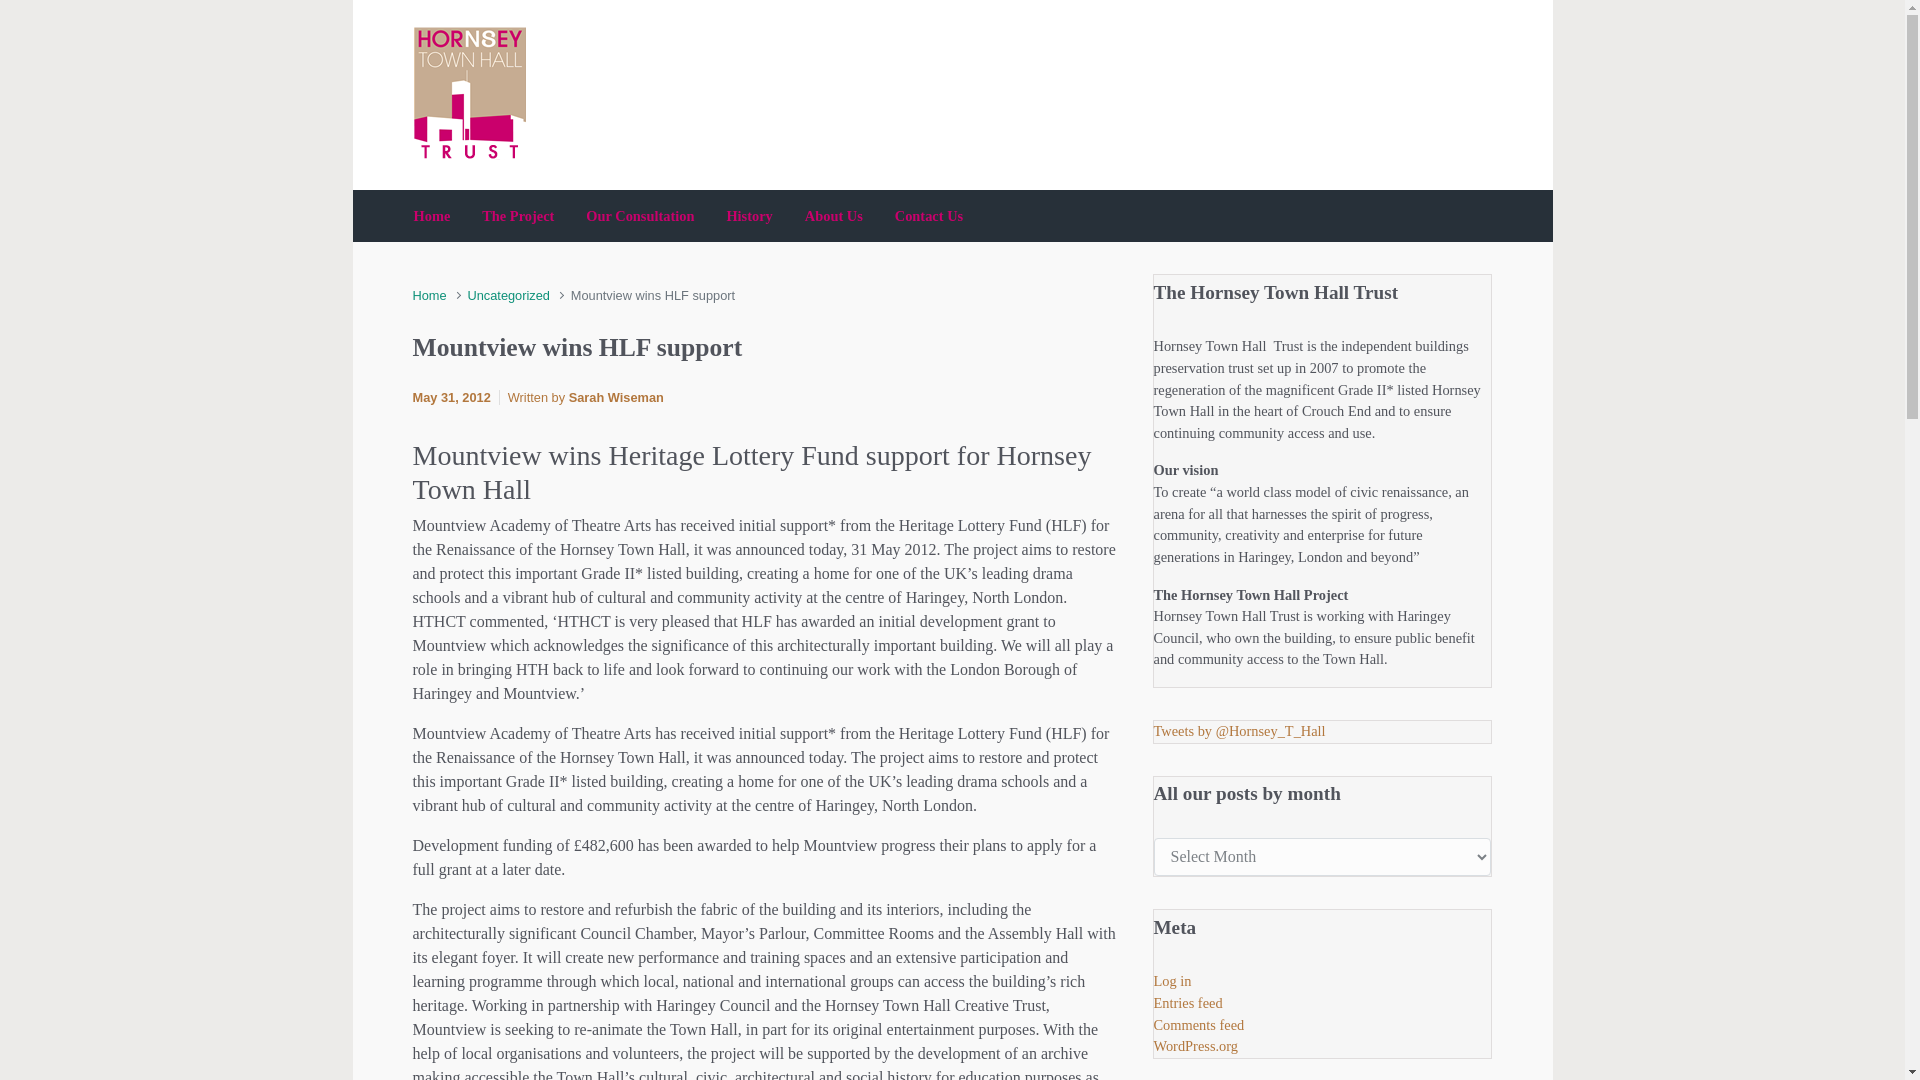 The image size is (1920, 1080). Describe the element at coordinates (640, 216) in the screenshot. I see `Our Consultation` at that location.